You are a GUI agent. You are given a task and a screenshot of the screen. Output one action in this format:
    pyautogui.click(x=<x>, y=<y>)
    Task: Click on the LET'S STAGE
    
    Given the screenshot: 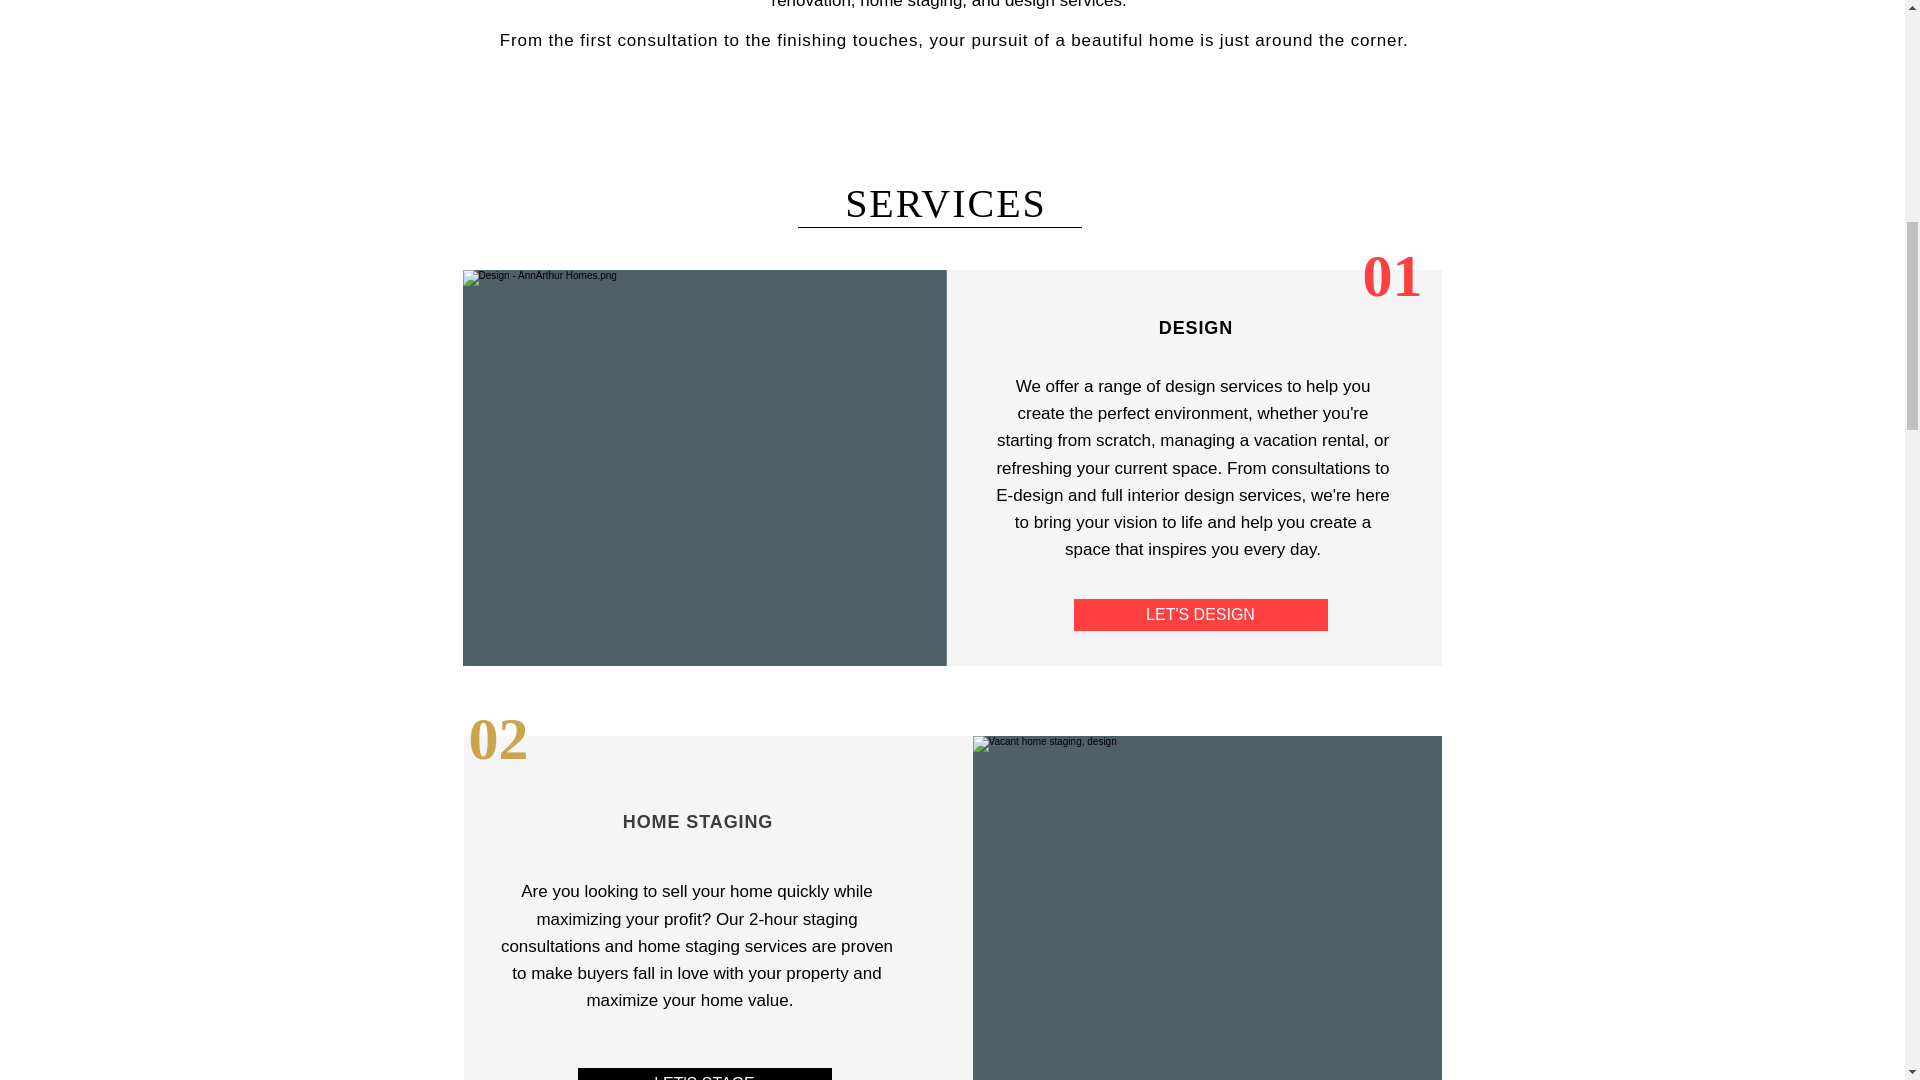 What is the action you would take?
    pyautogui.click(x=704, y=1074)
    